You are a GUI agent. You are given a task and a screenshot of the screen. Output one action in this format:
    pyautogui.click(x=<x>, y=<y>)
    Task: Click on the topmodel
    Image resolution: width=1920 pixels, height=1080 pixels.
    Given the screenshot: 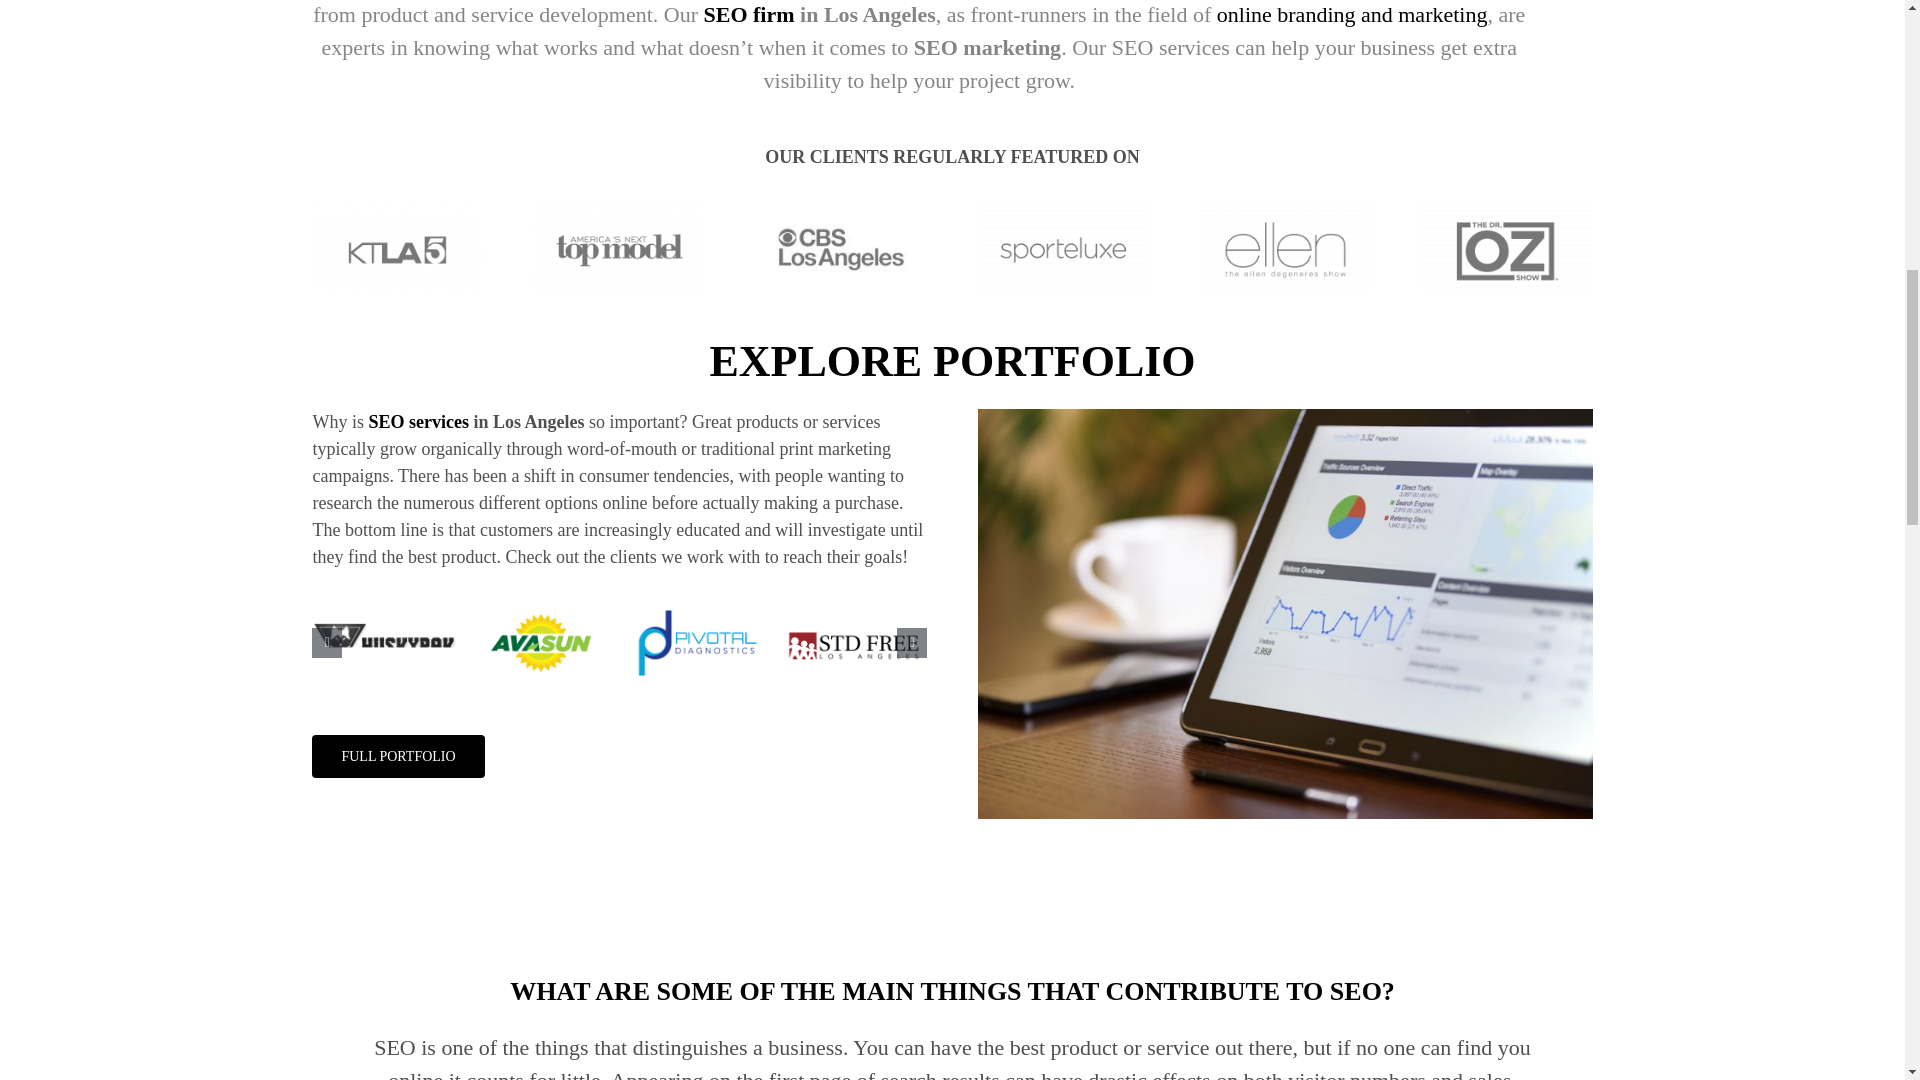 What is the action you would take?
    pyautogui.click(x=618, y=250)
    